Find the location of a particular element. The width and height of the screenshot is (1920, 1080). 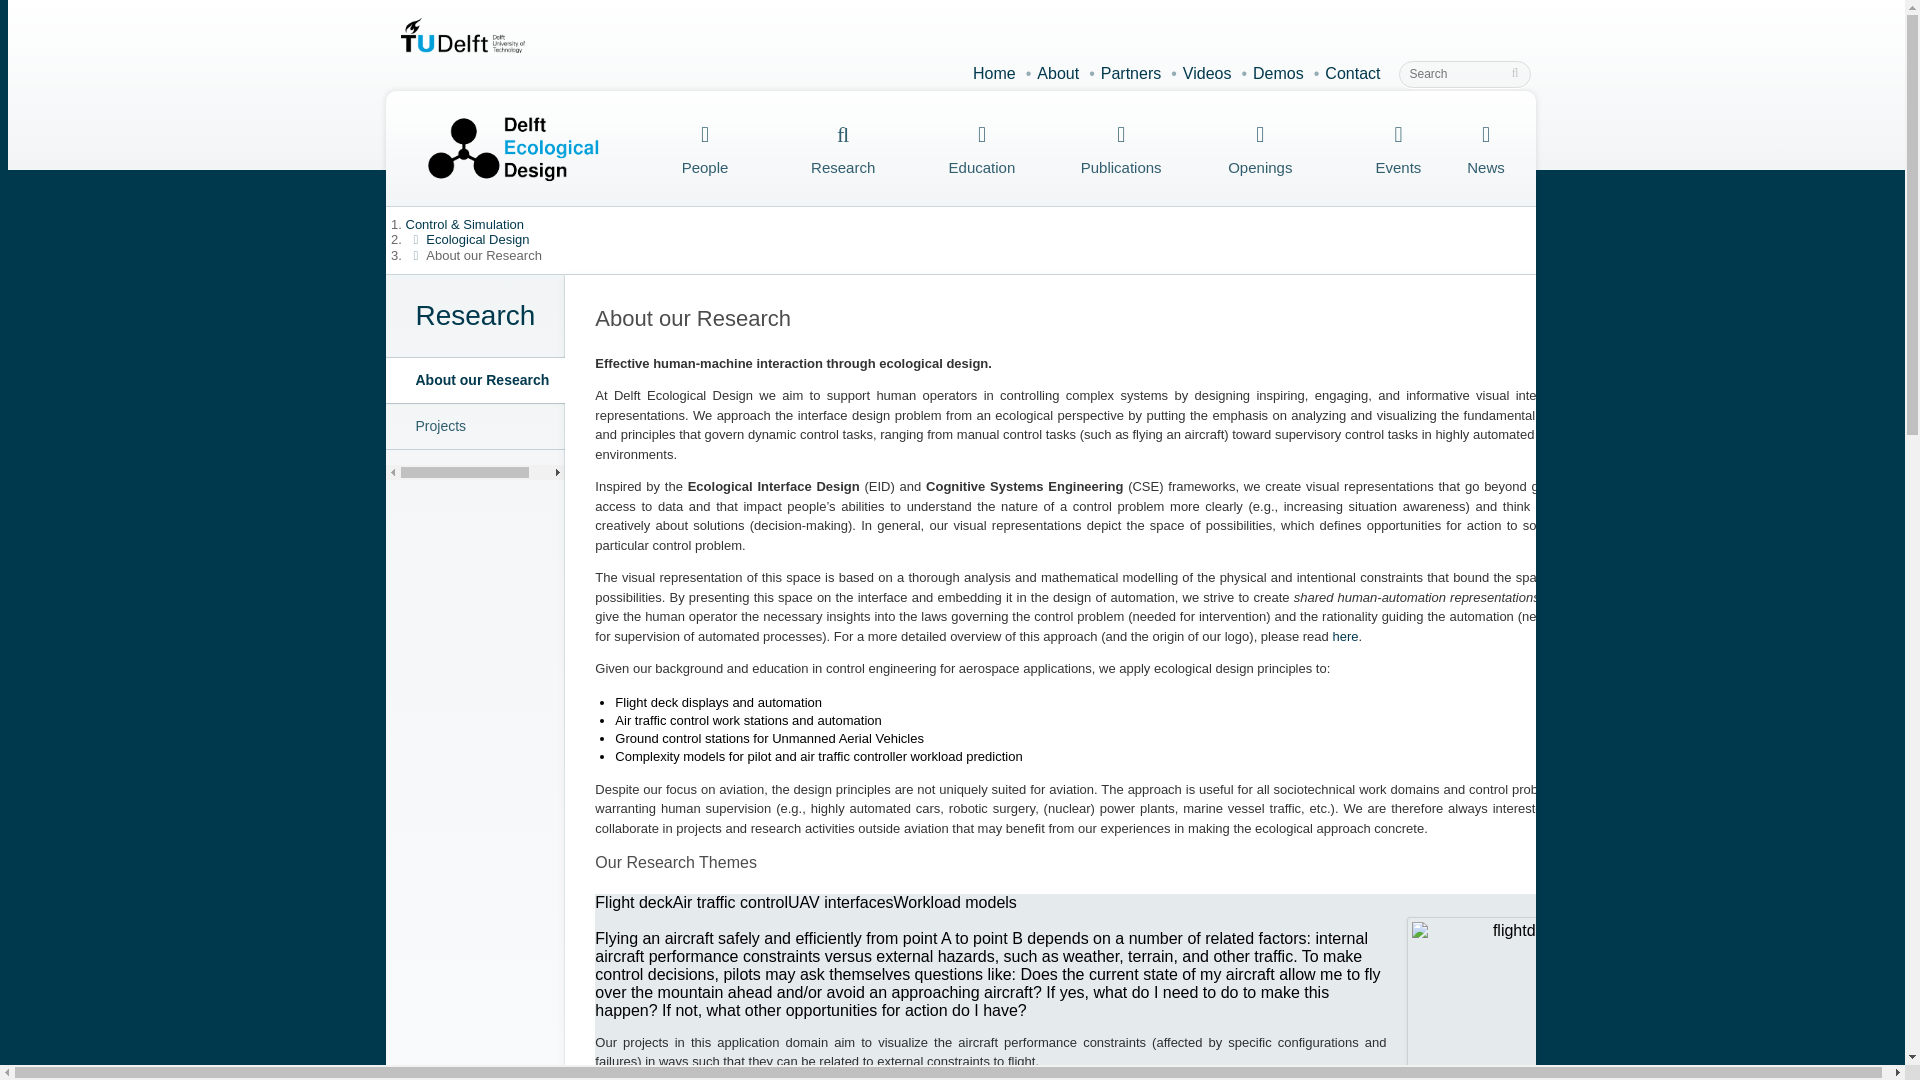

Partners is located at coordinates (1130, 73).